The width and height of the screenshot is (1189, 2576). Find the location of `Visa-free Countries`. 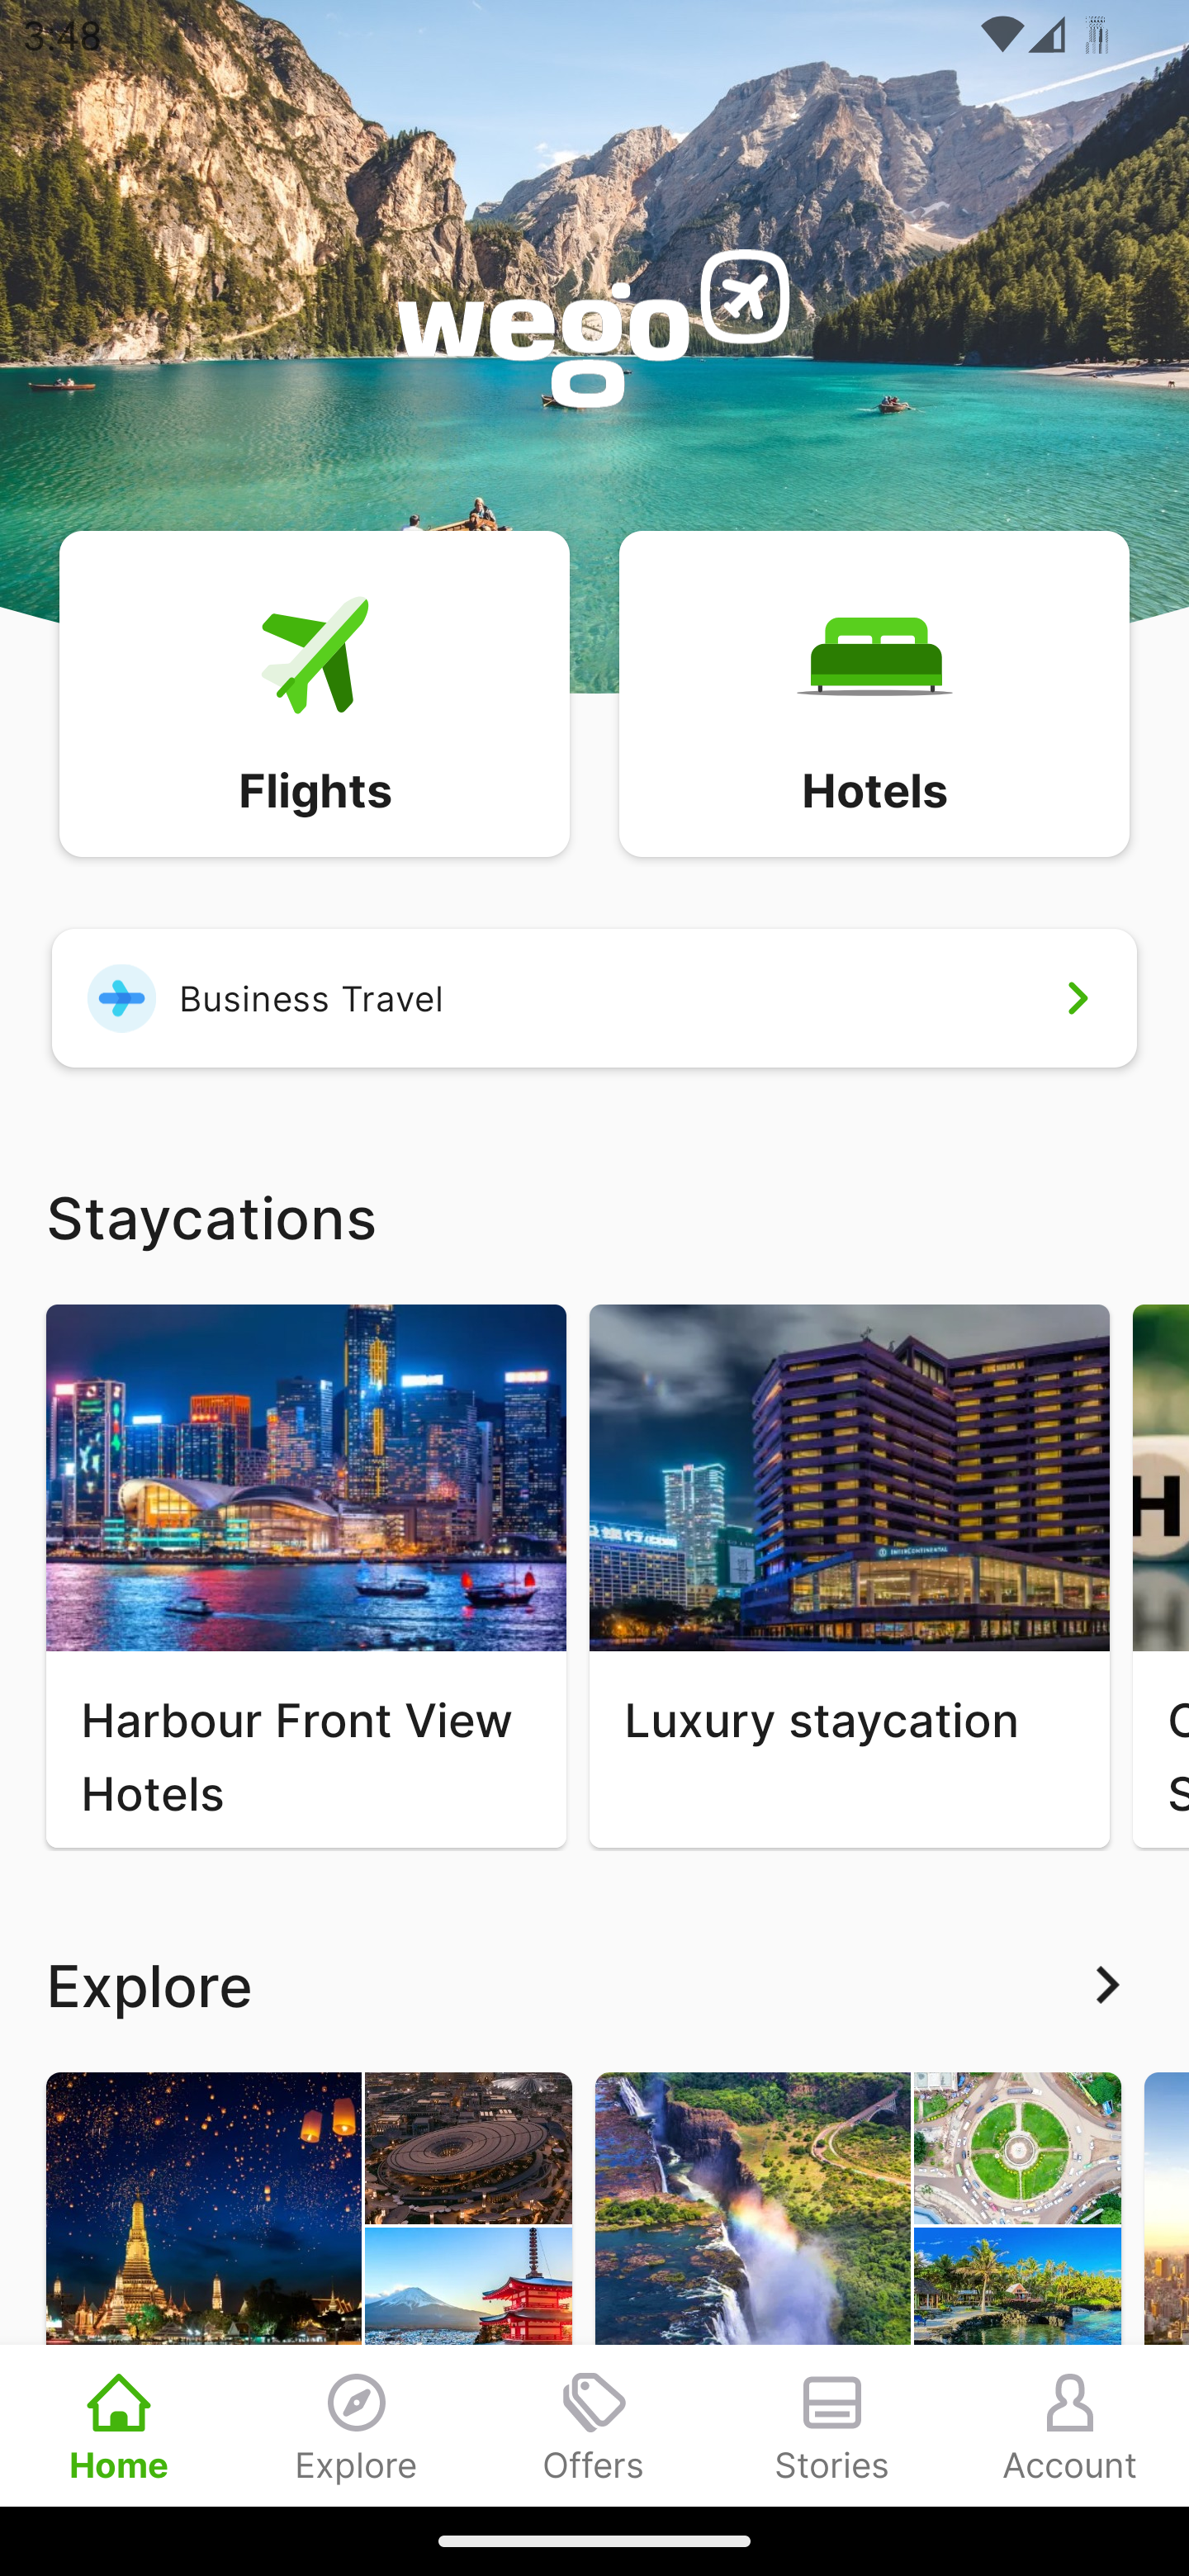

Visa-free Countries is located at coordinates (858, 2289).